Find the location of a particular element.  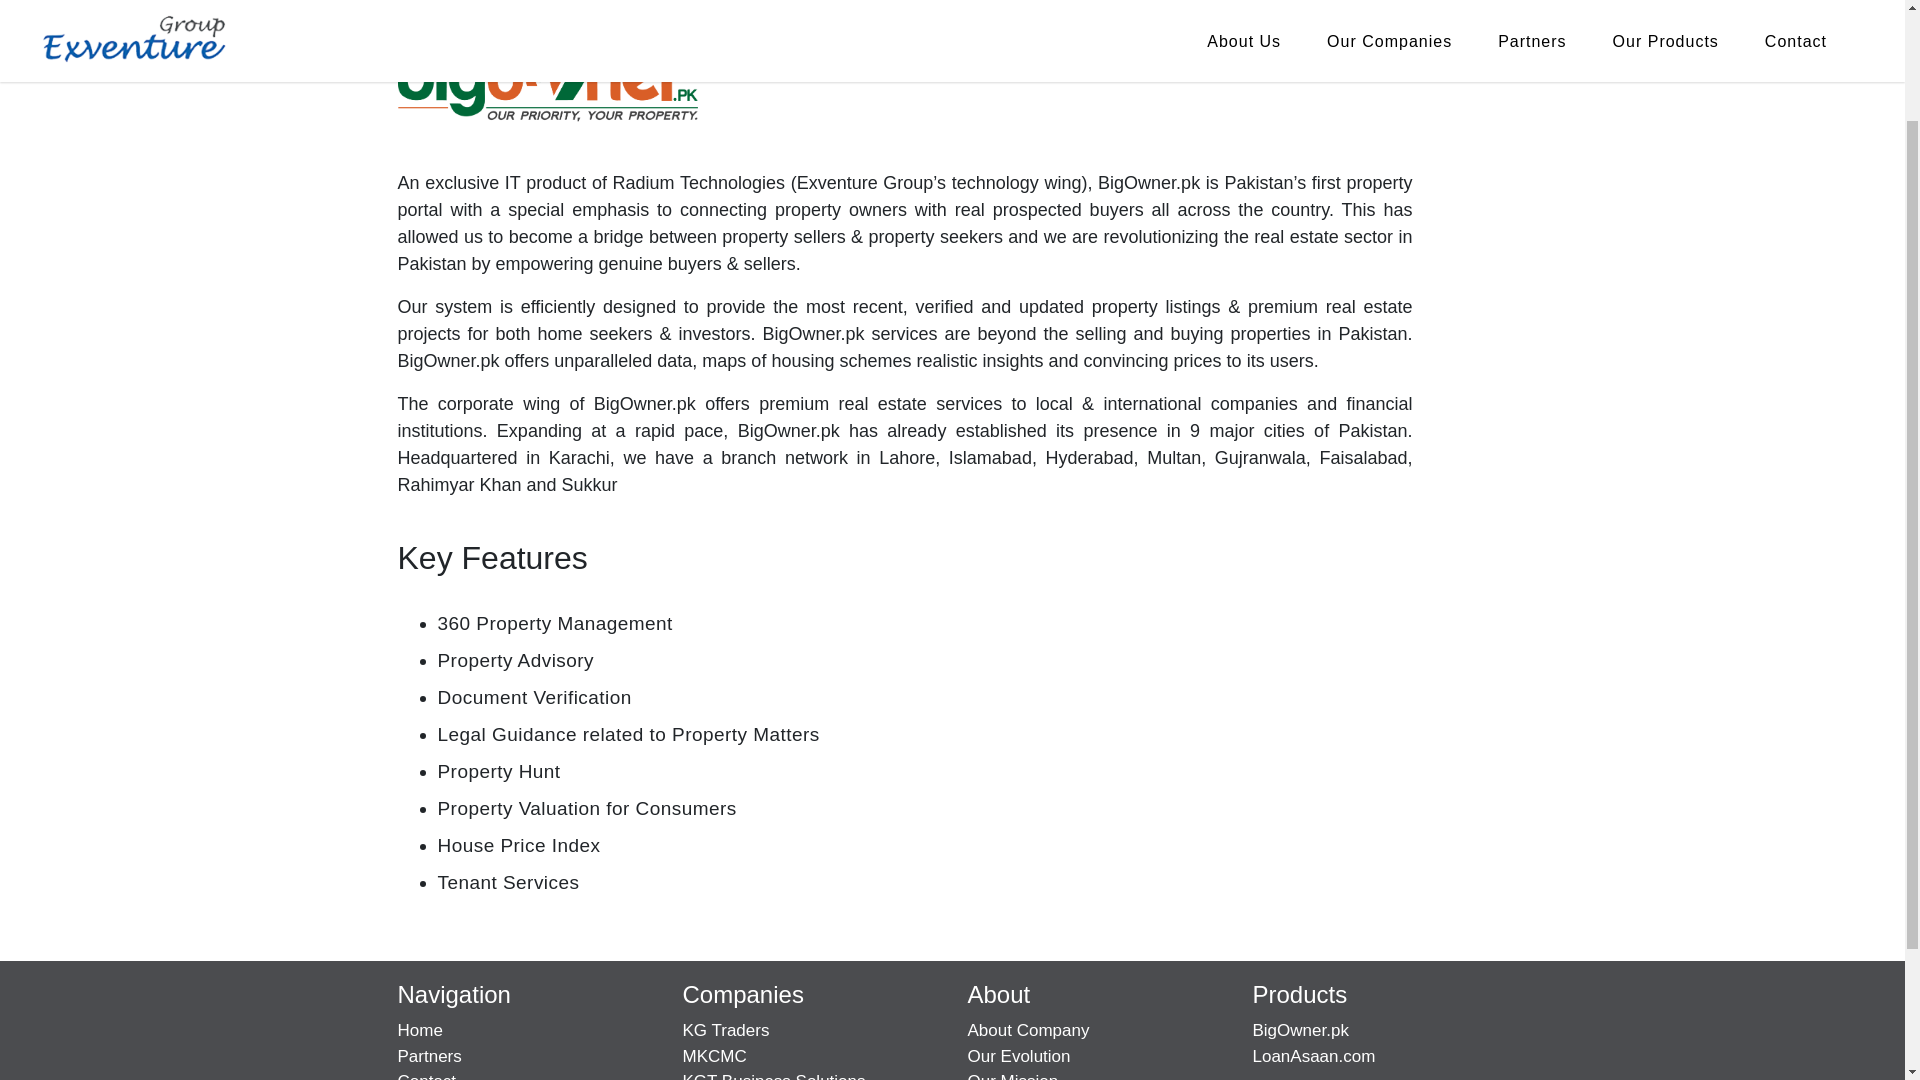

Partners is located at coordinates (430, 1056).